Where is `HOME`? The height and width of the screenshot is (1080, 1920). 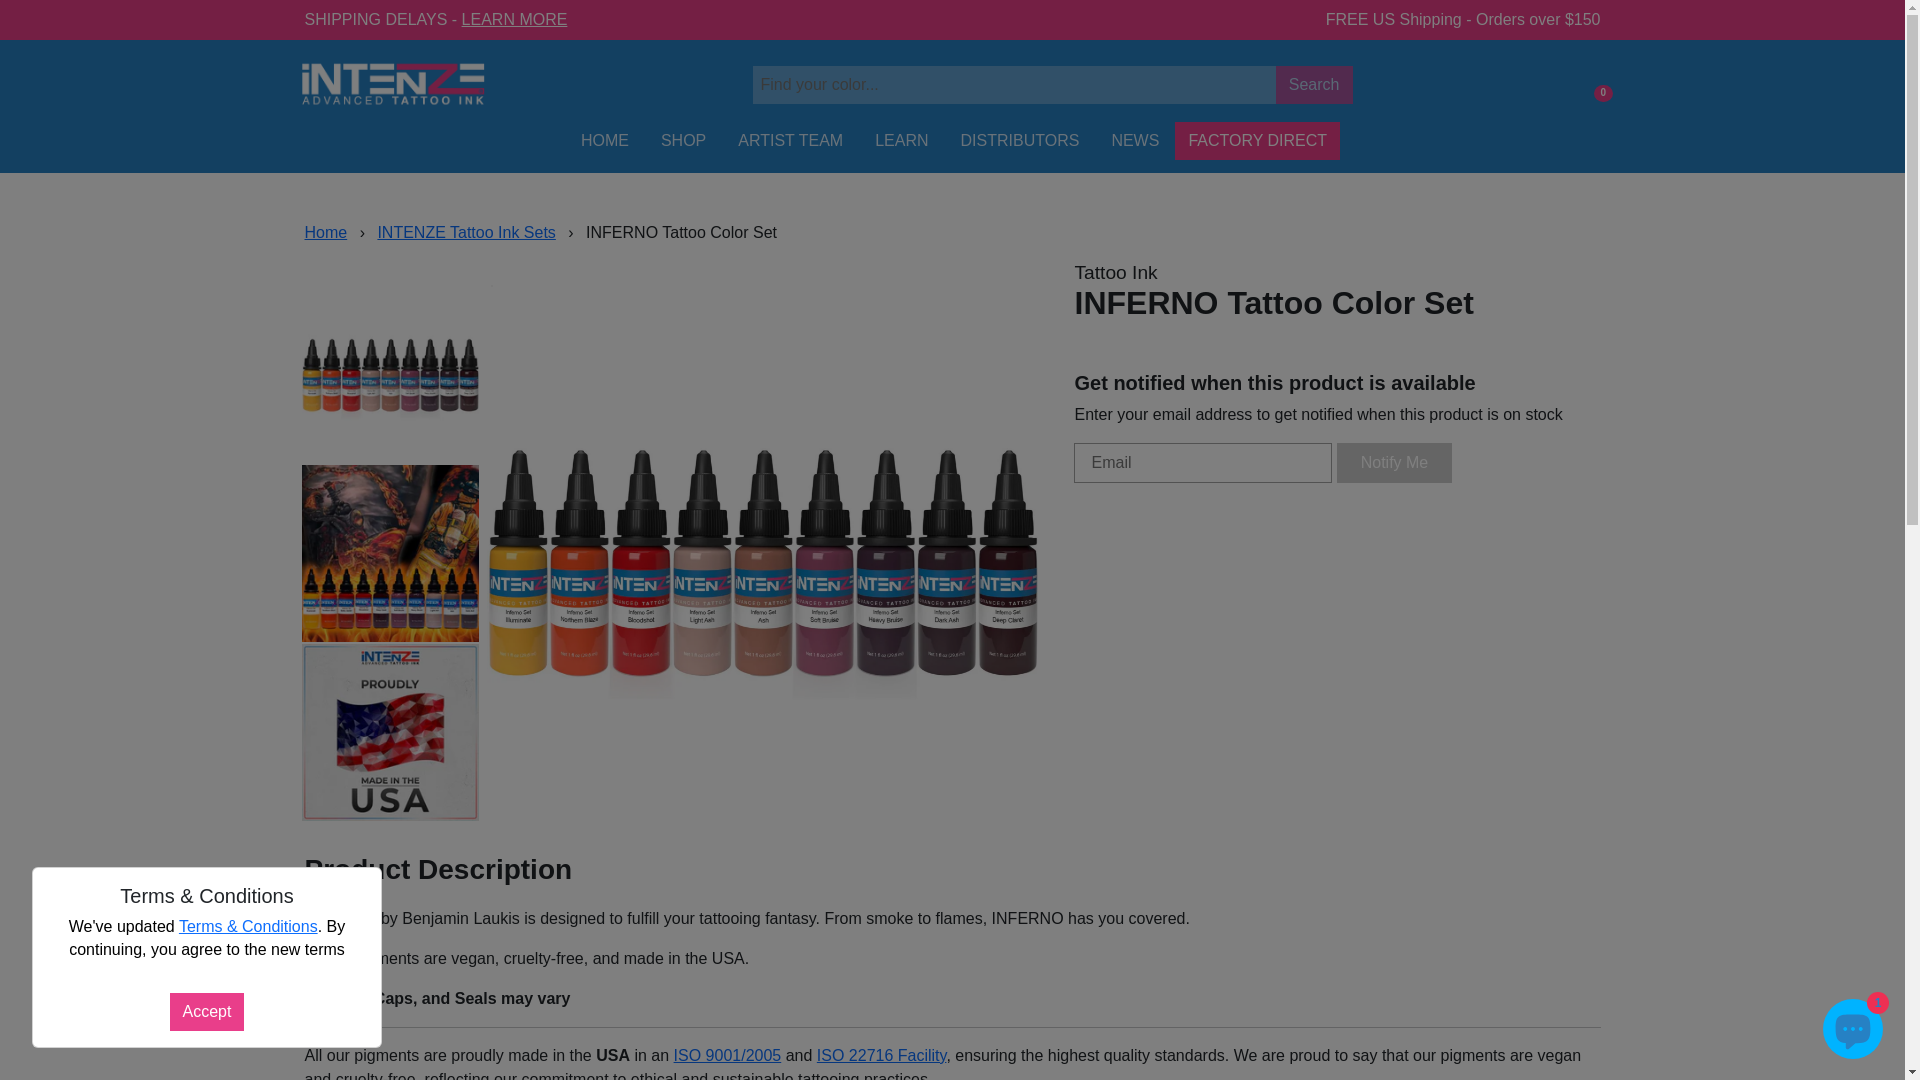
HOME is located at coordinates (604, 140).